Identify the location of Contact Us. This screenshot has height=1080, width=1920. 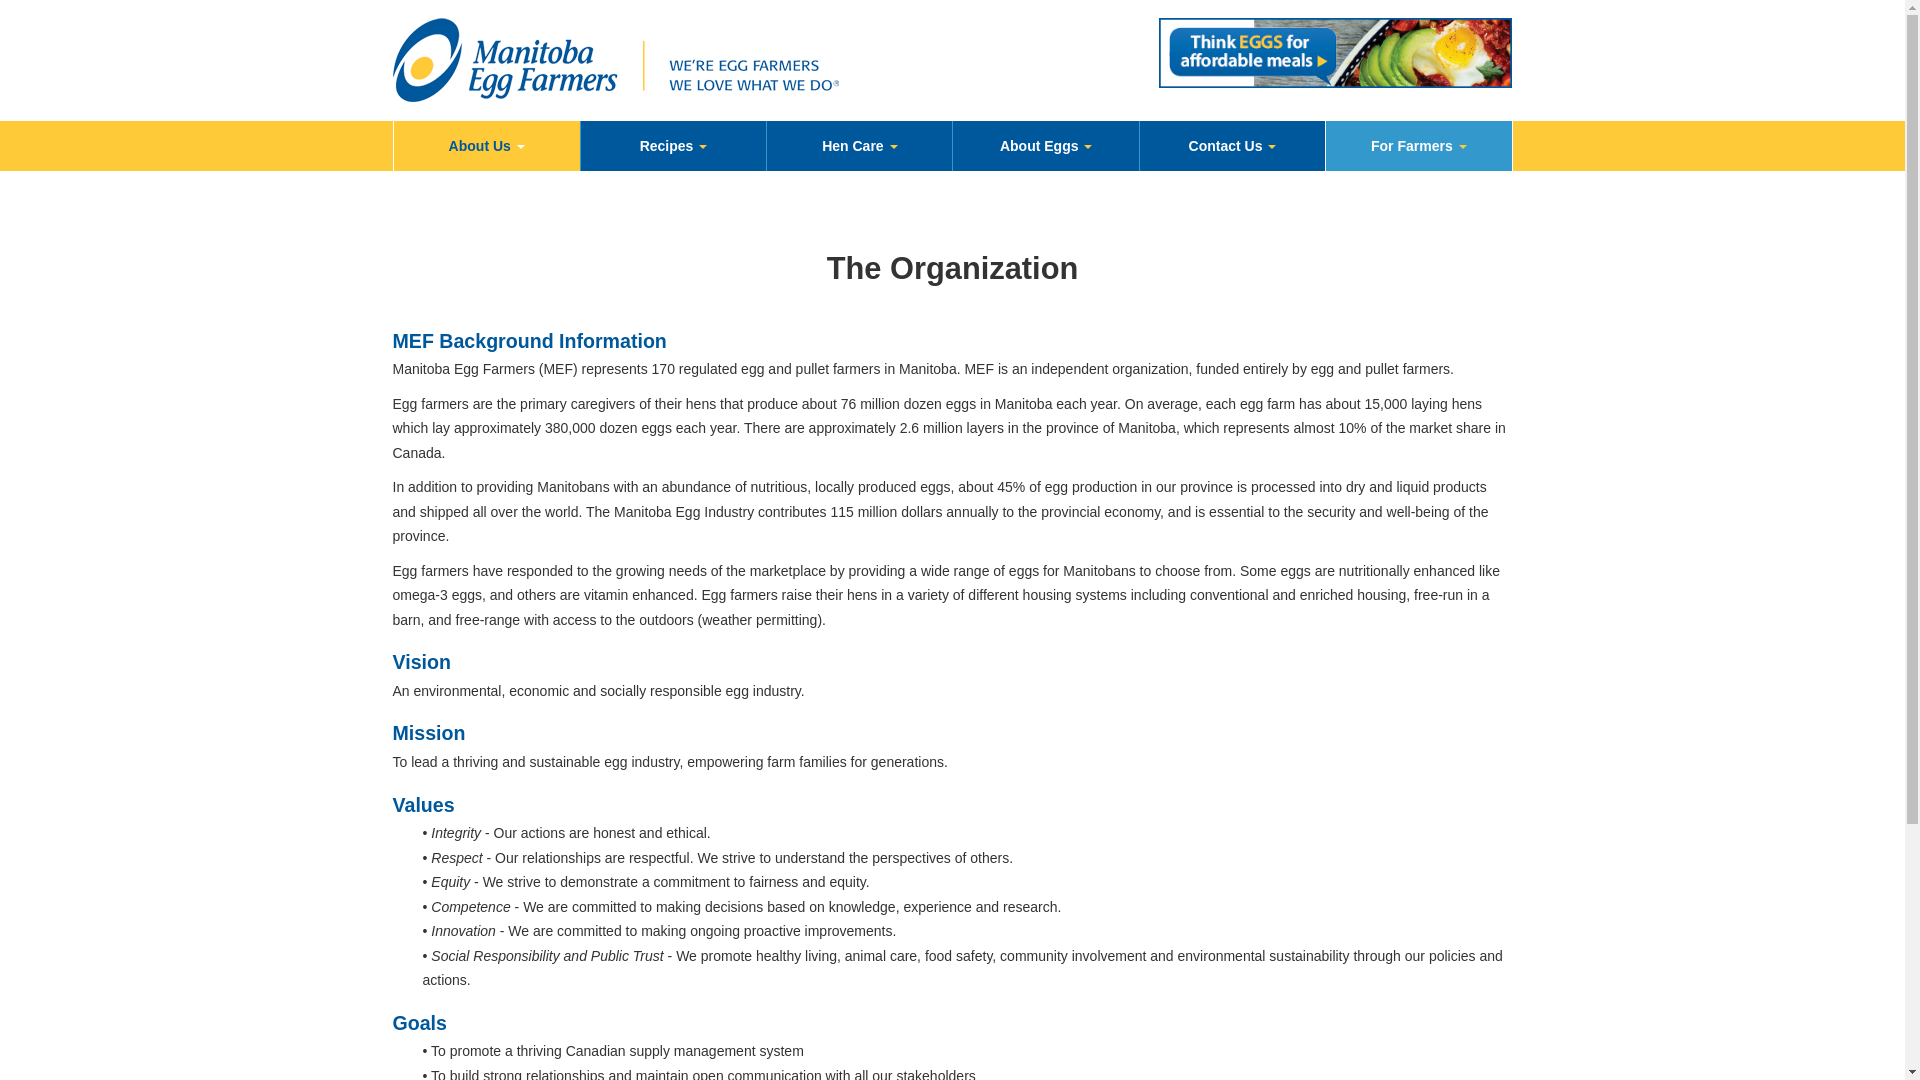
(1232, 145).